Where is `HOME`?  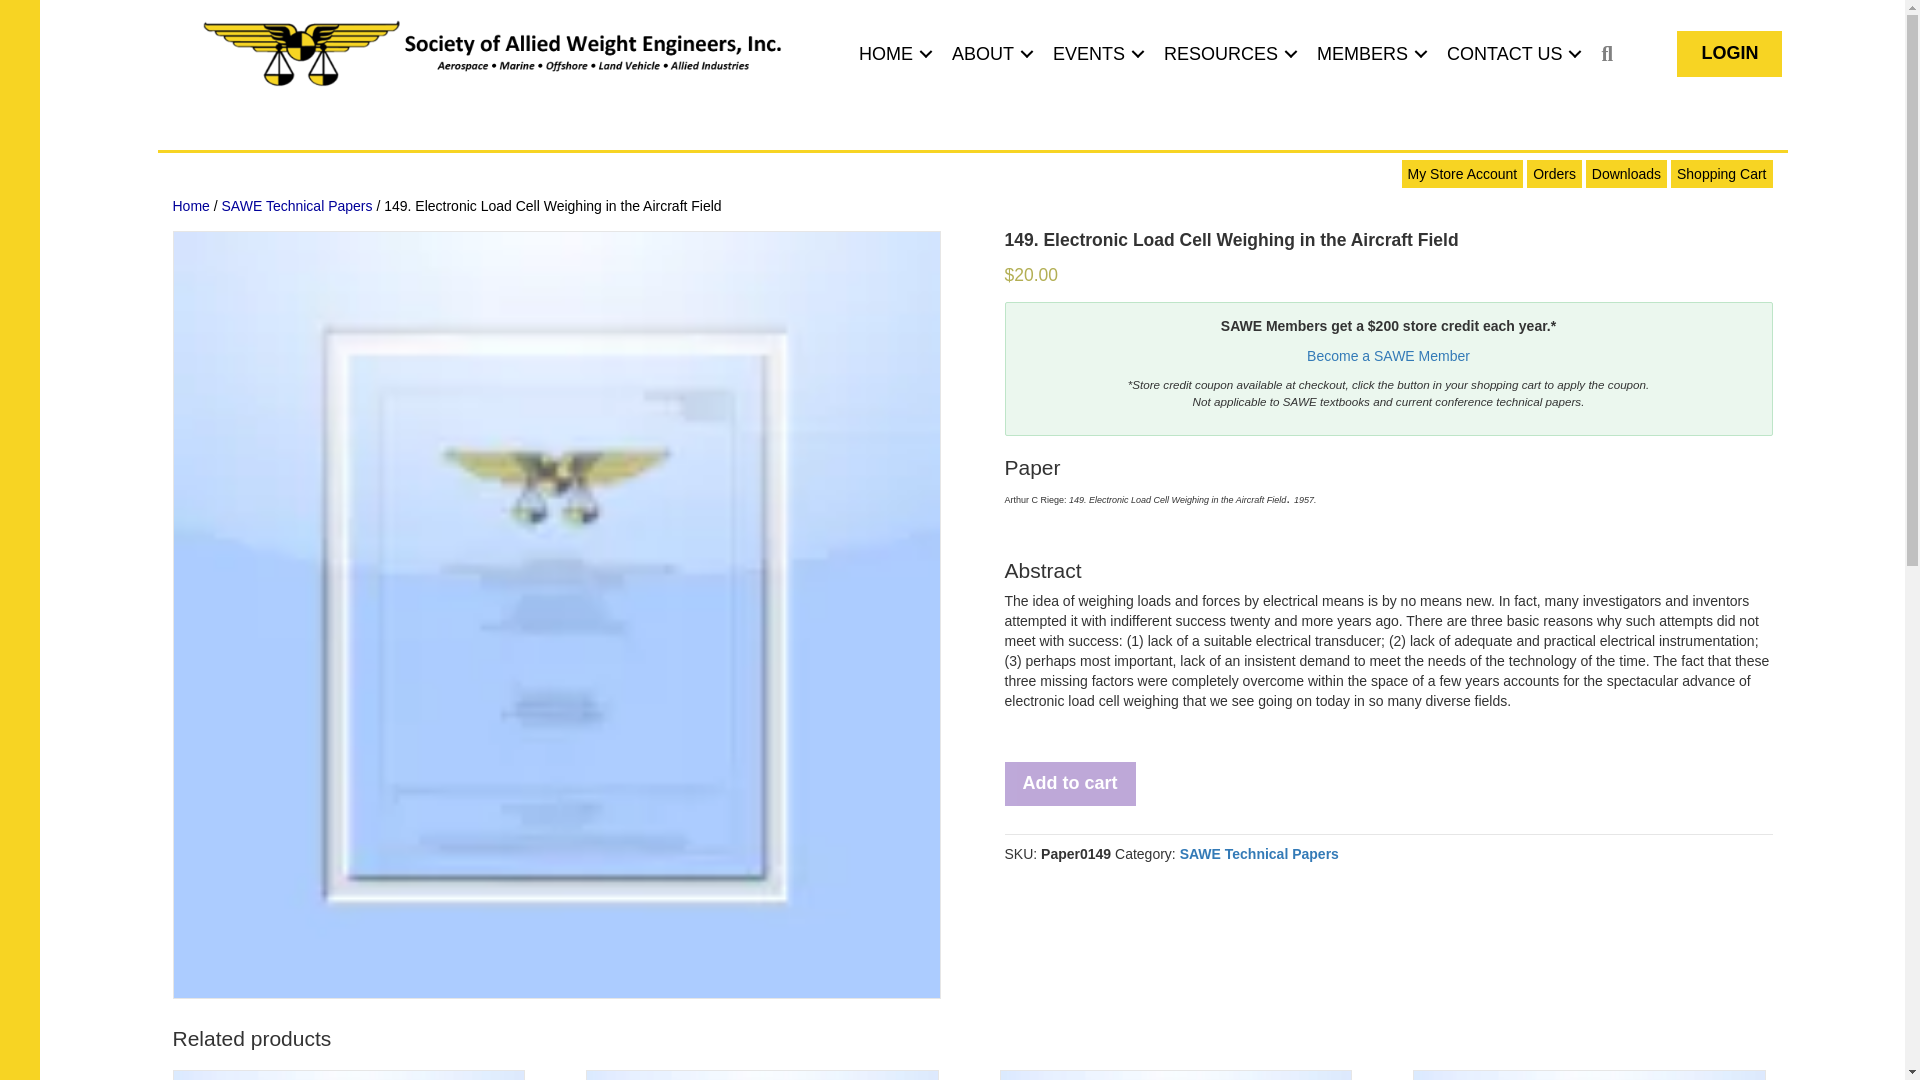 HOME is located at coordinates (892, 54).